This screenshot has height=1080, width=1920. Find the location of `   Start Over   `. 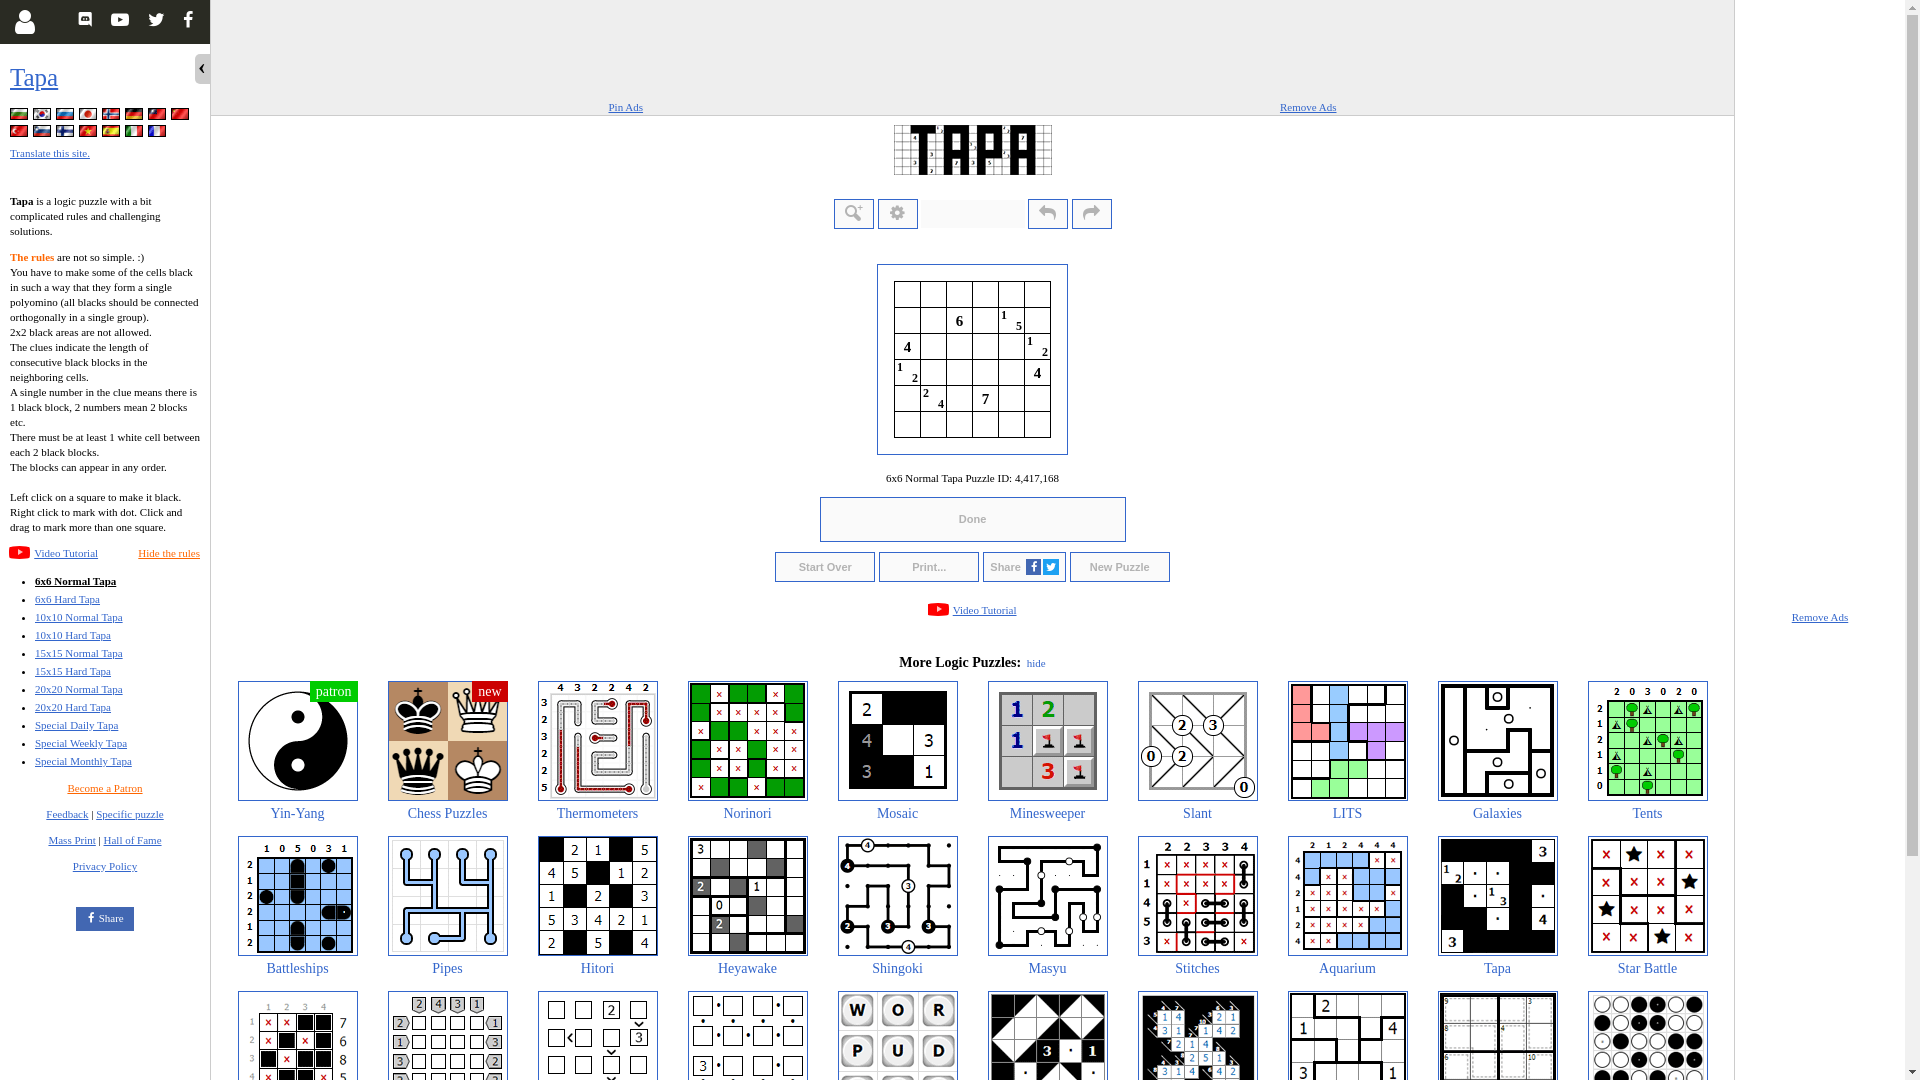

   Start Over    is located at coordinates (825, 566).